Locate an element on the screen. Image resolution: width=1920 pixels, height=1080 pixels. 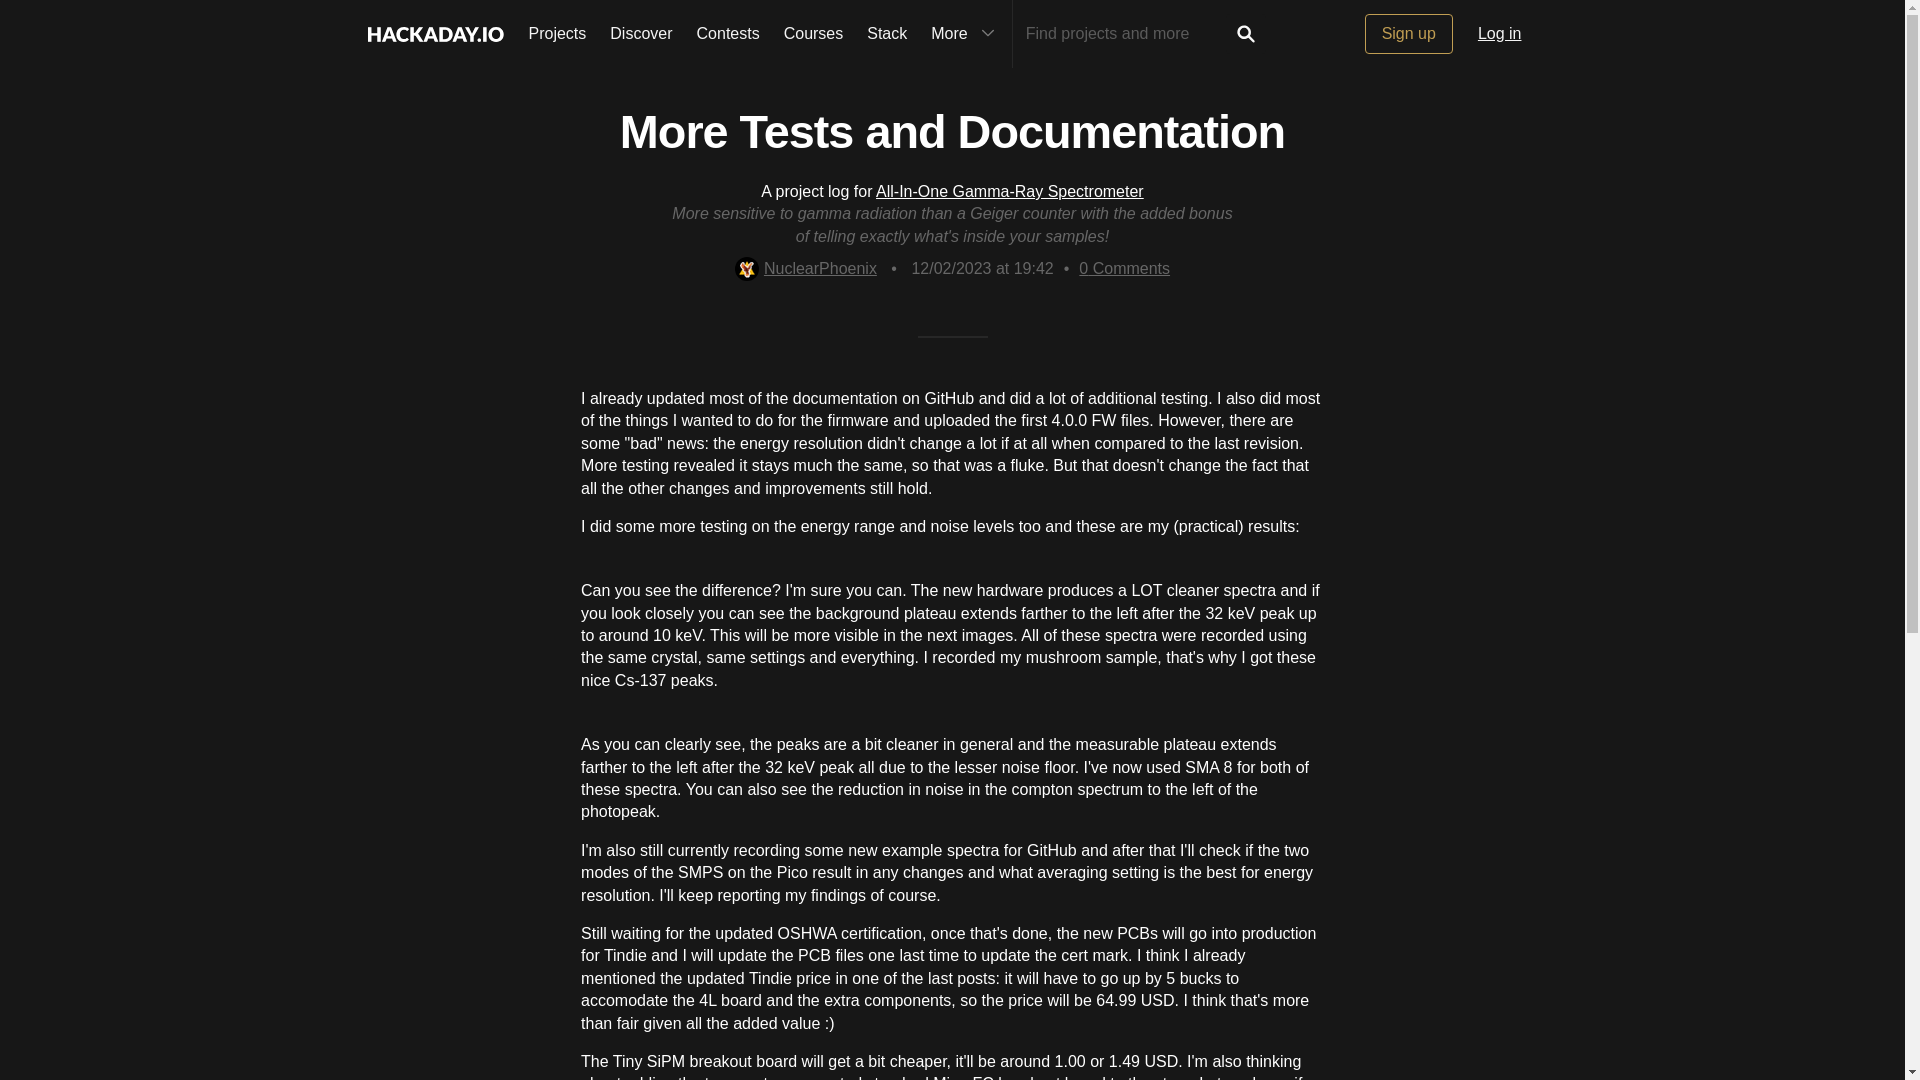
Courses is located at coordinates (814, 34).